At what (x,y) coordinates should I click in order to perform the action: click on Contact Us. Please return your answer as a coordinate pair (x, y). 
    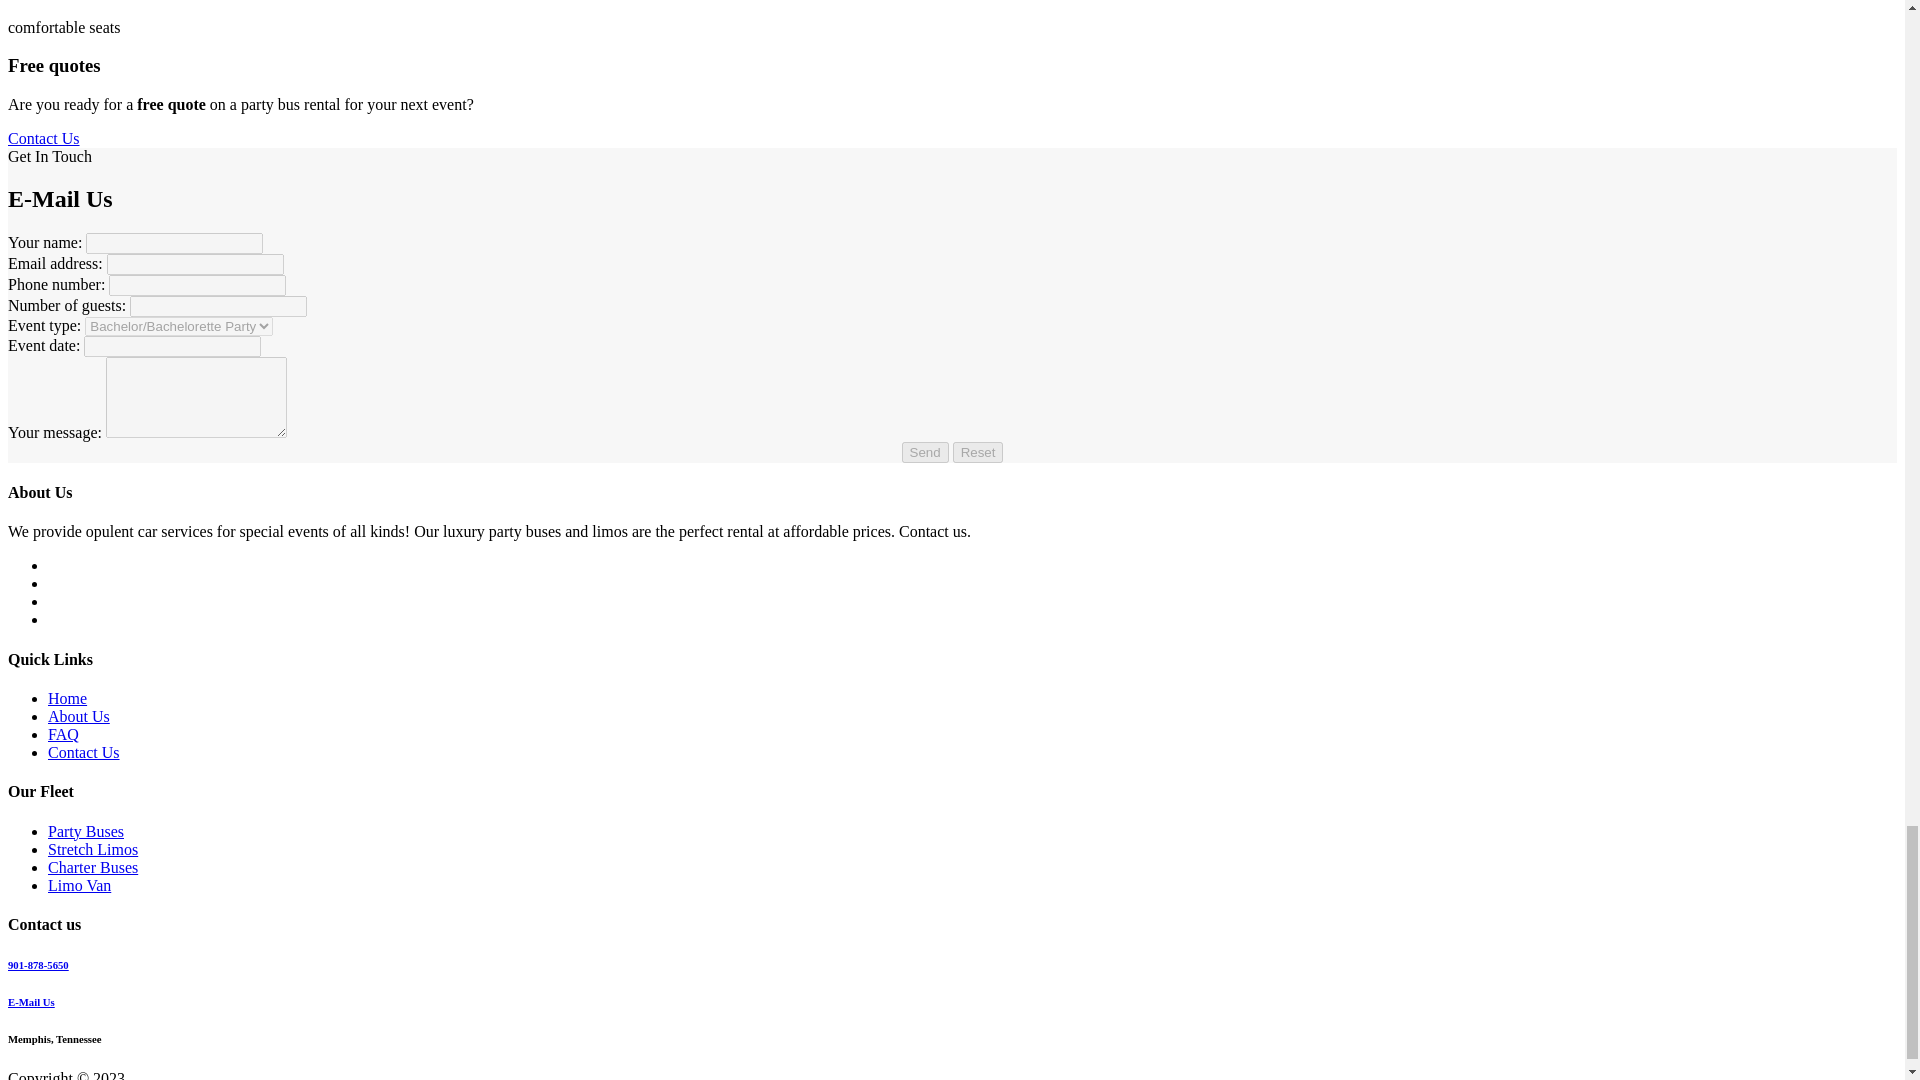
    Looking at the image, I should click on (84, 752).